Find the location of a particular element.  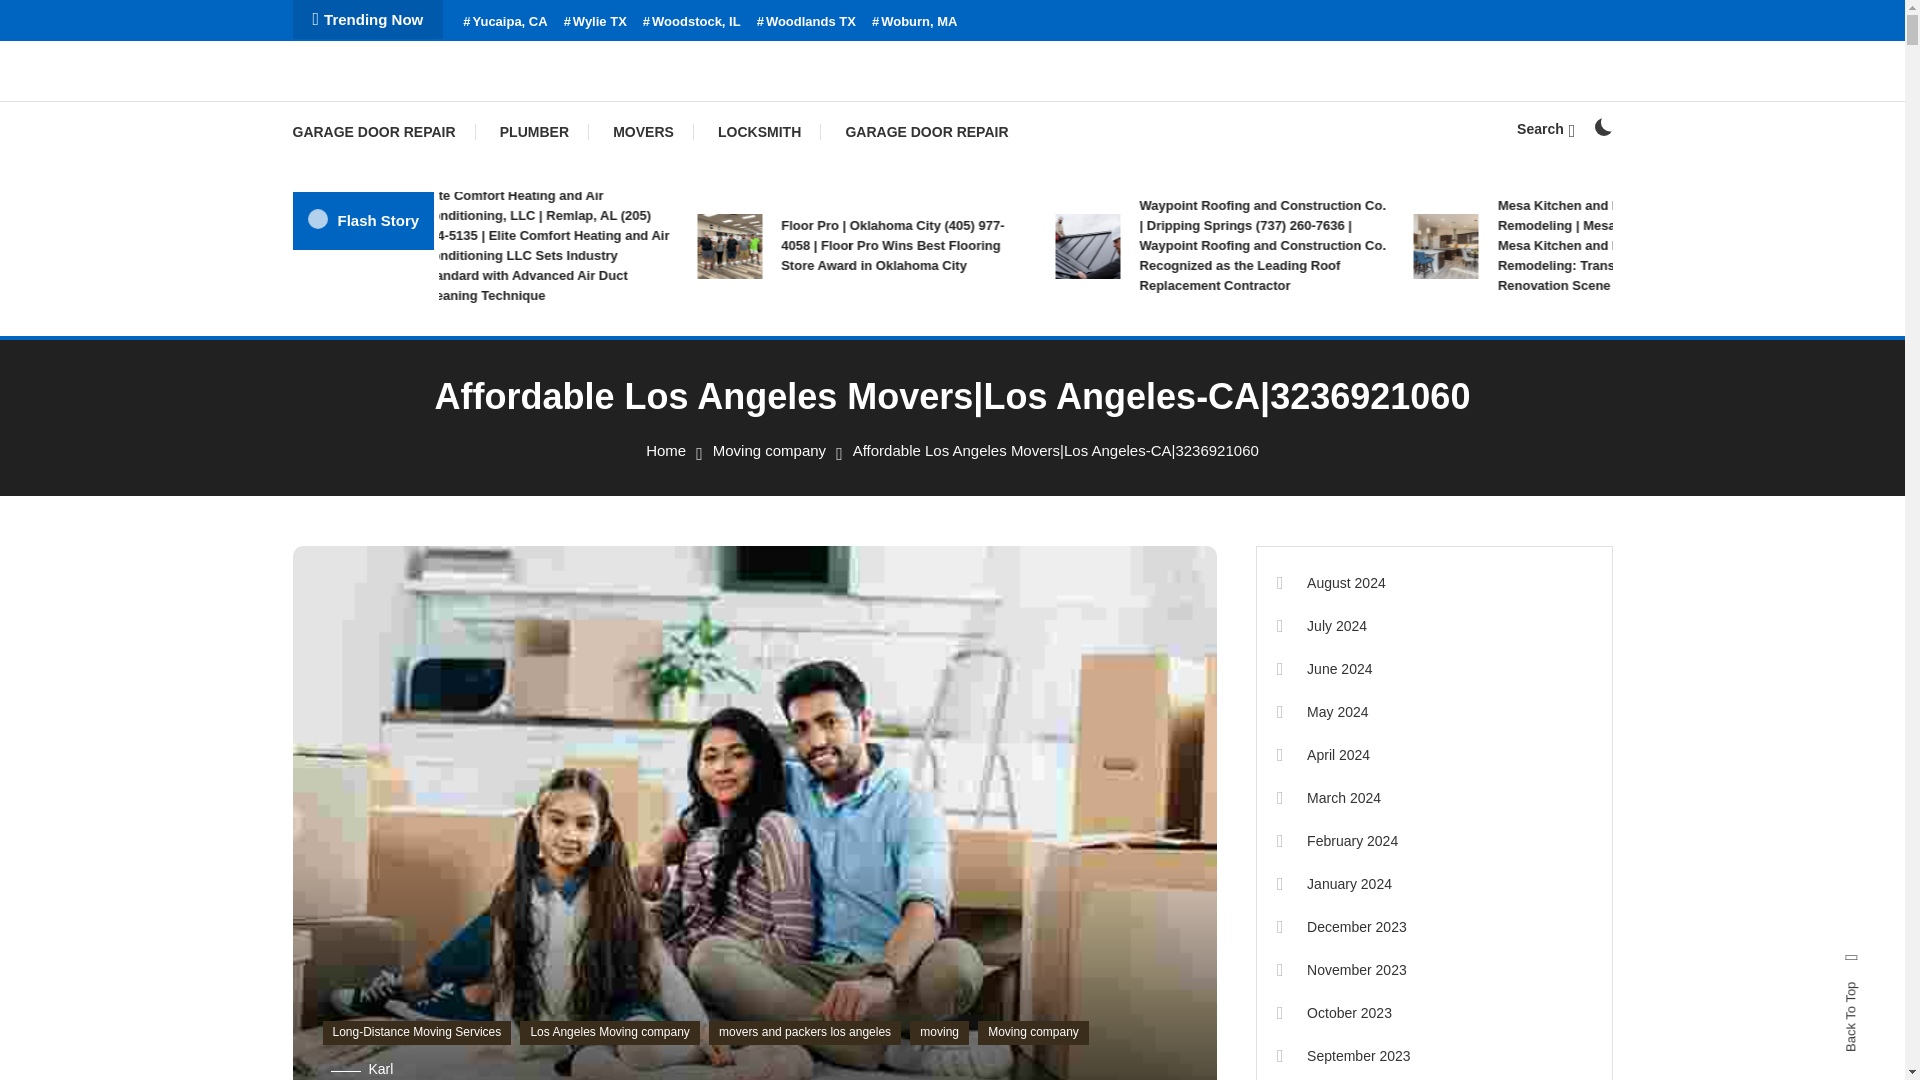

on is located at coordinates (1602, 126).